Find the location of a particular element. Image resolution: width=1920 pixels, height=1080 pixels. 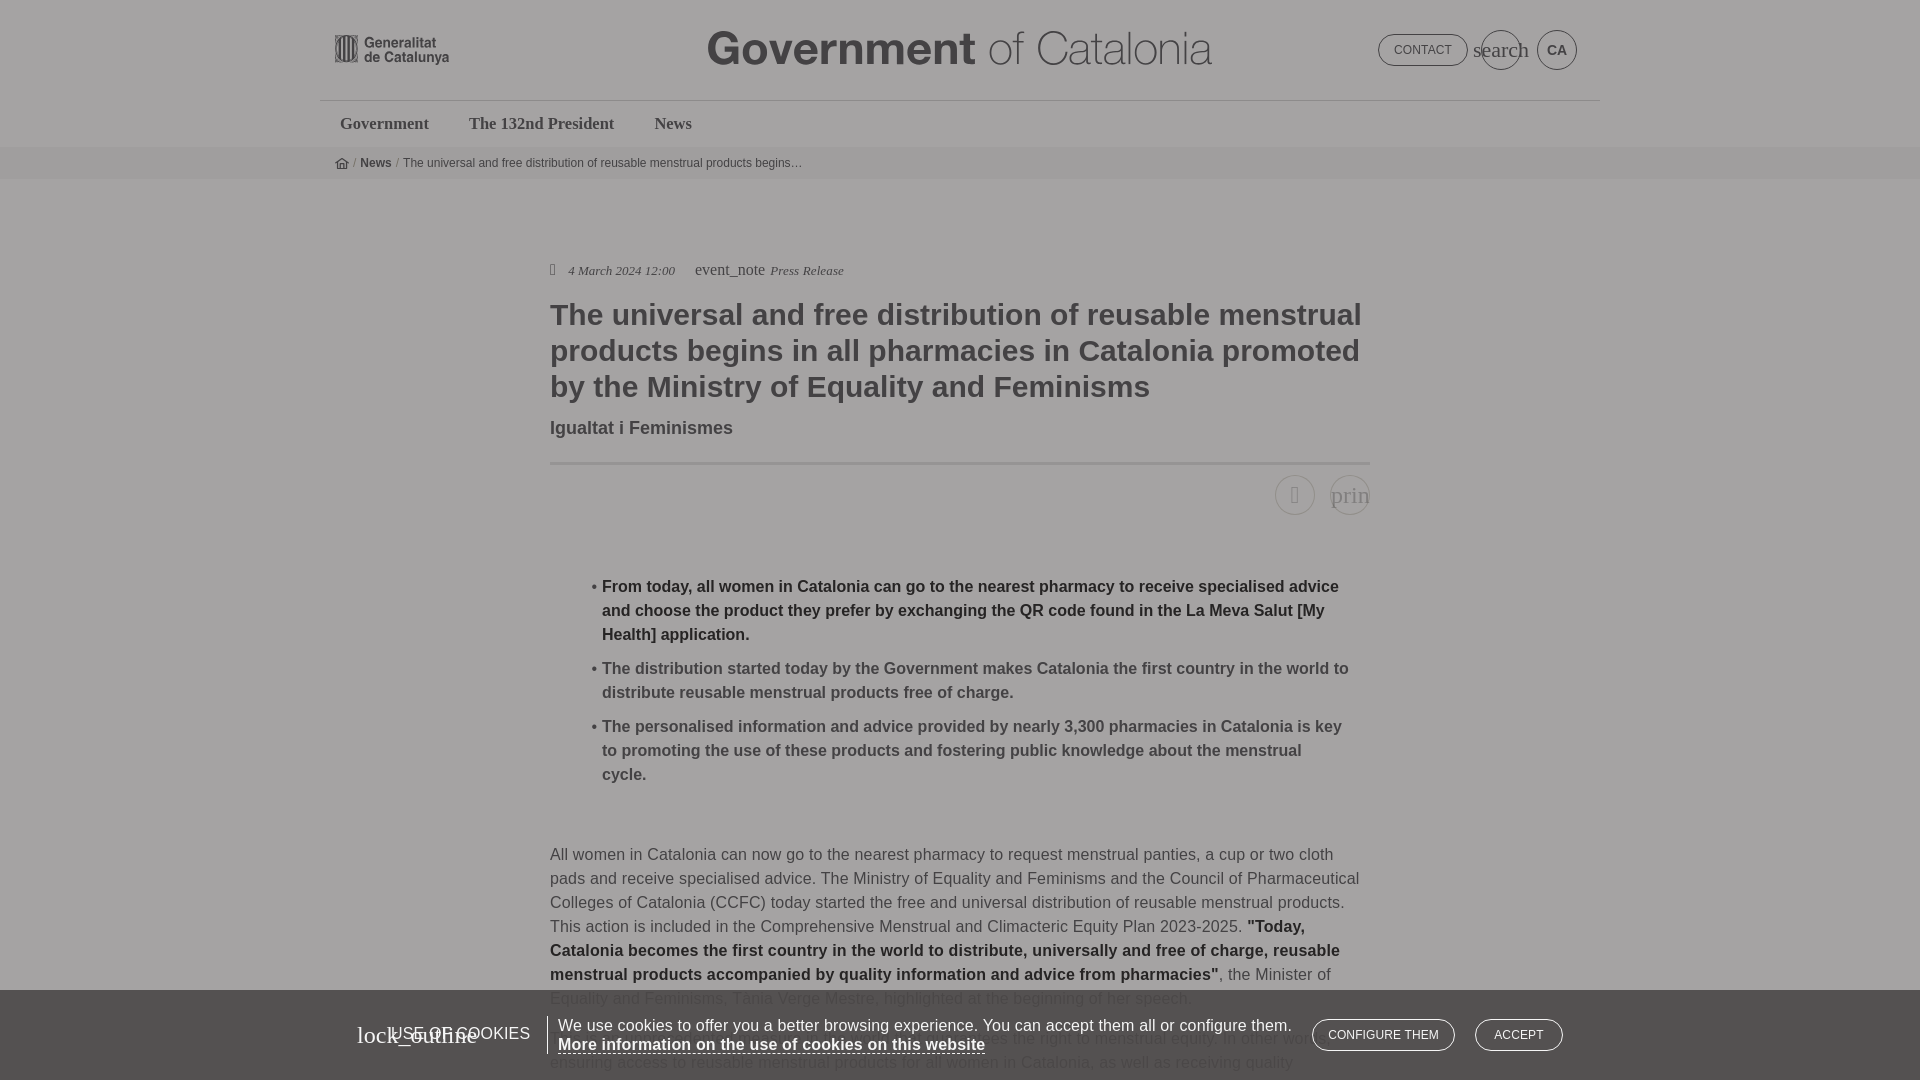

The 132nd President is located at coordinates (541, 123).